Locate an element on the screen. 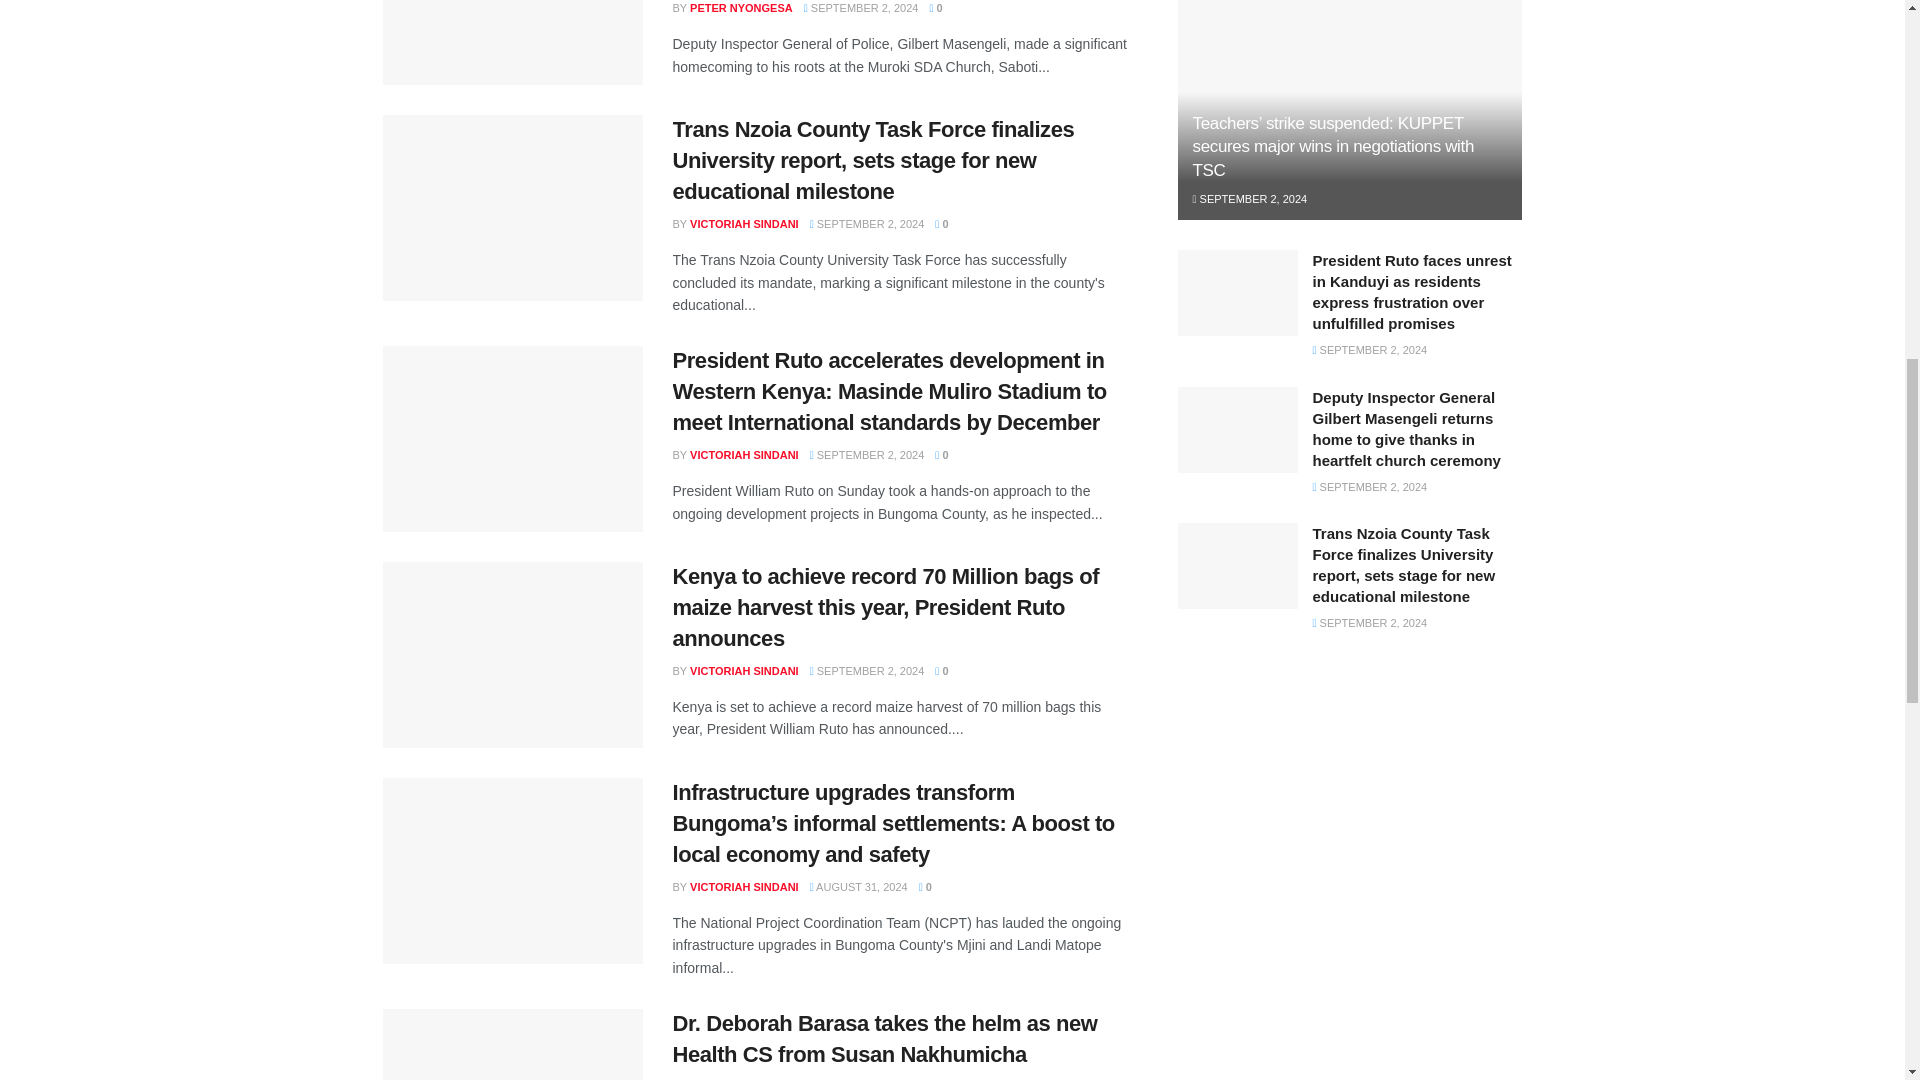 This screenshot has width=1920, height=1080. 0 is located at coordinates (936, 8).